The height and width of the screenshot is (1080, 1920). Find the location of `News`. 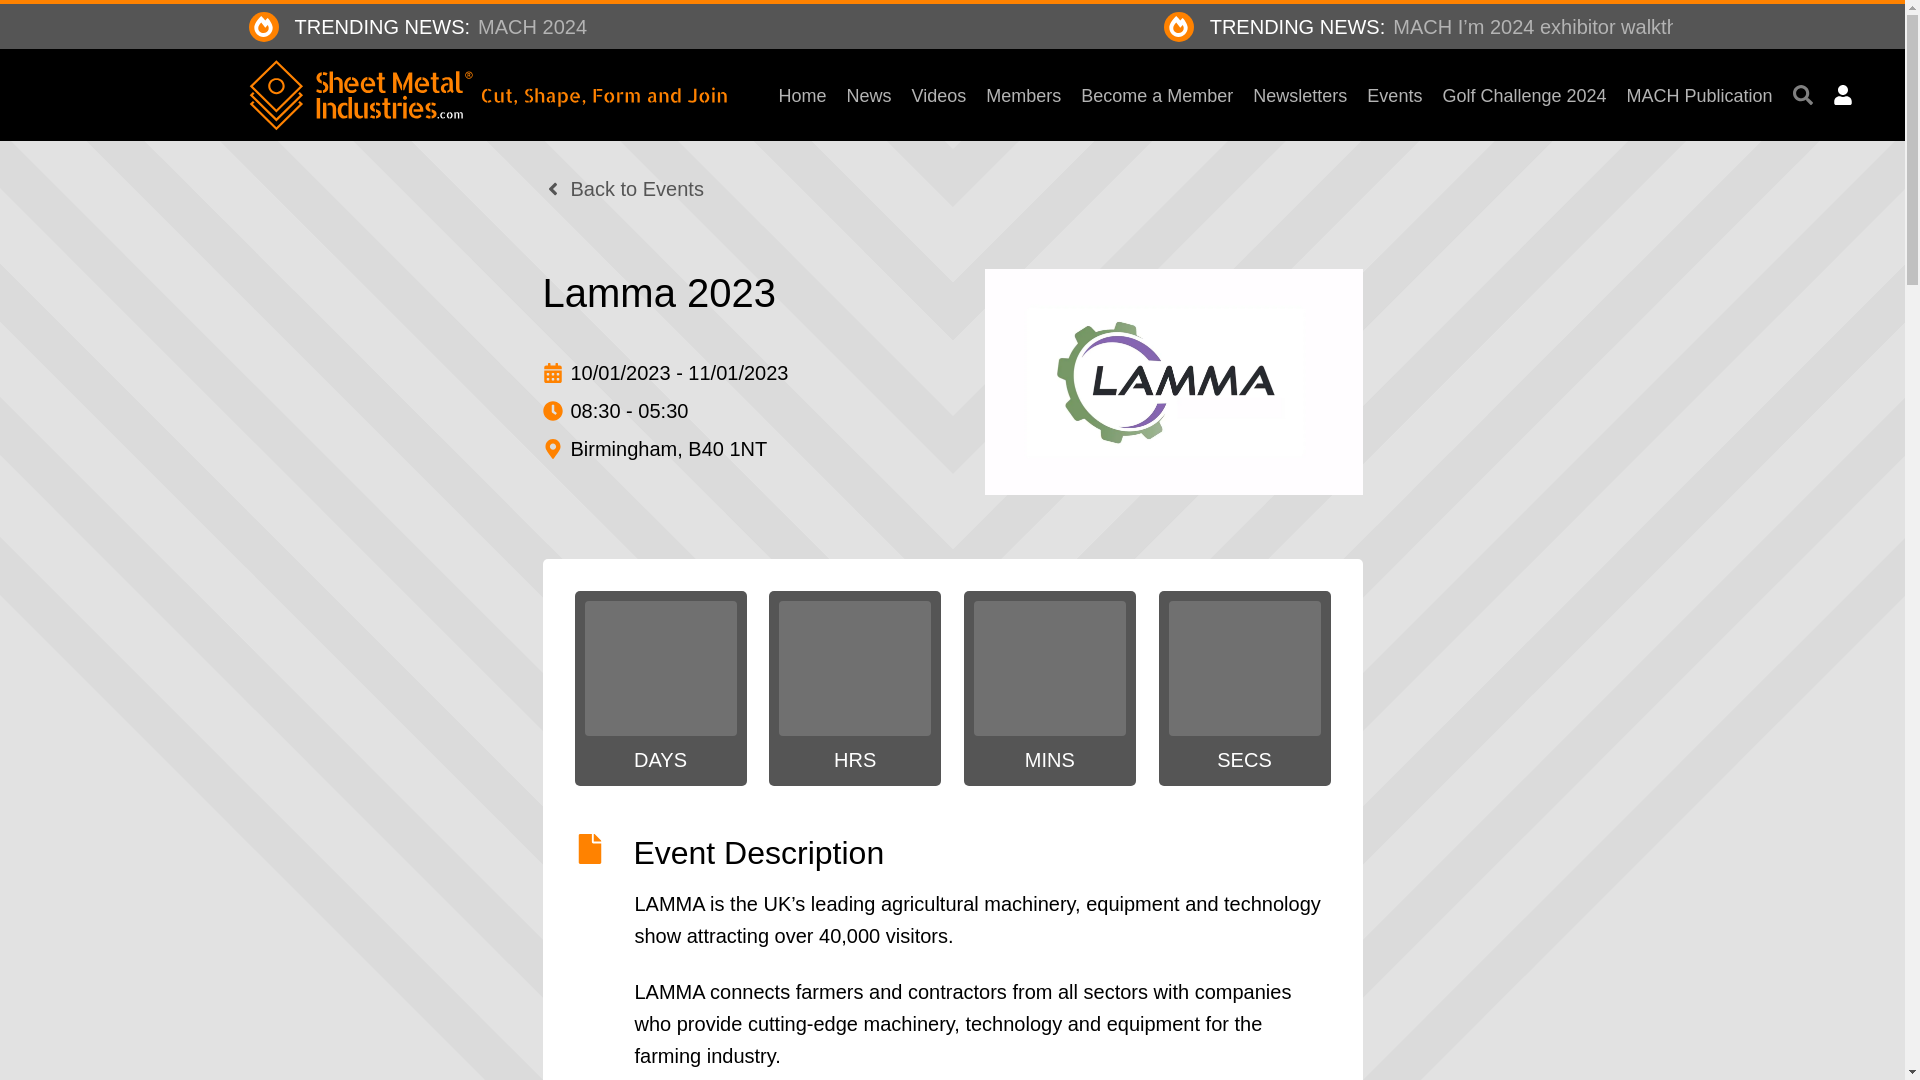

News is located at coordinates (1156, 94).